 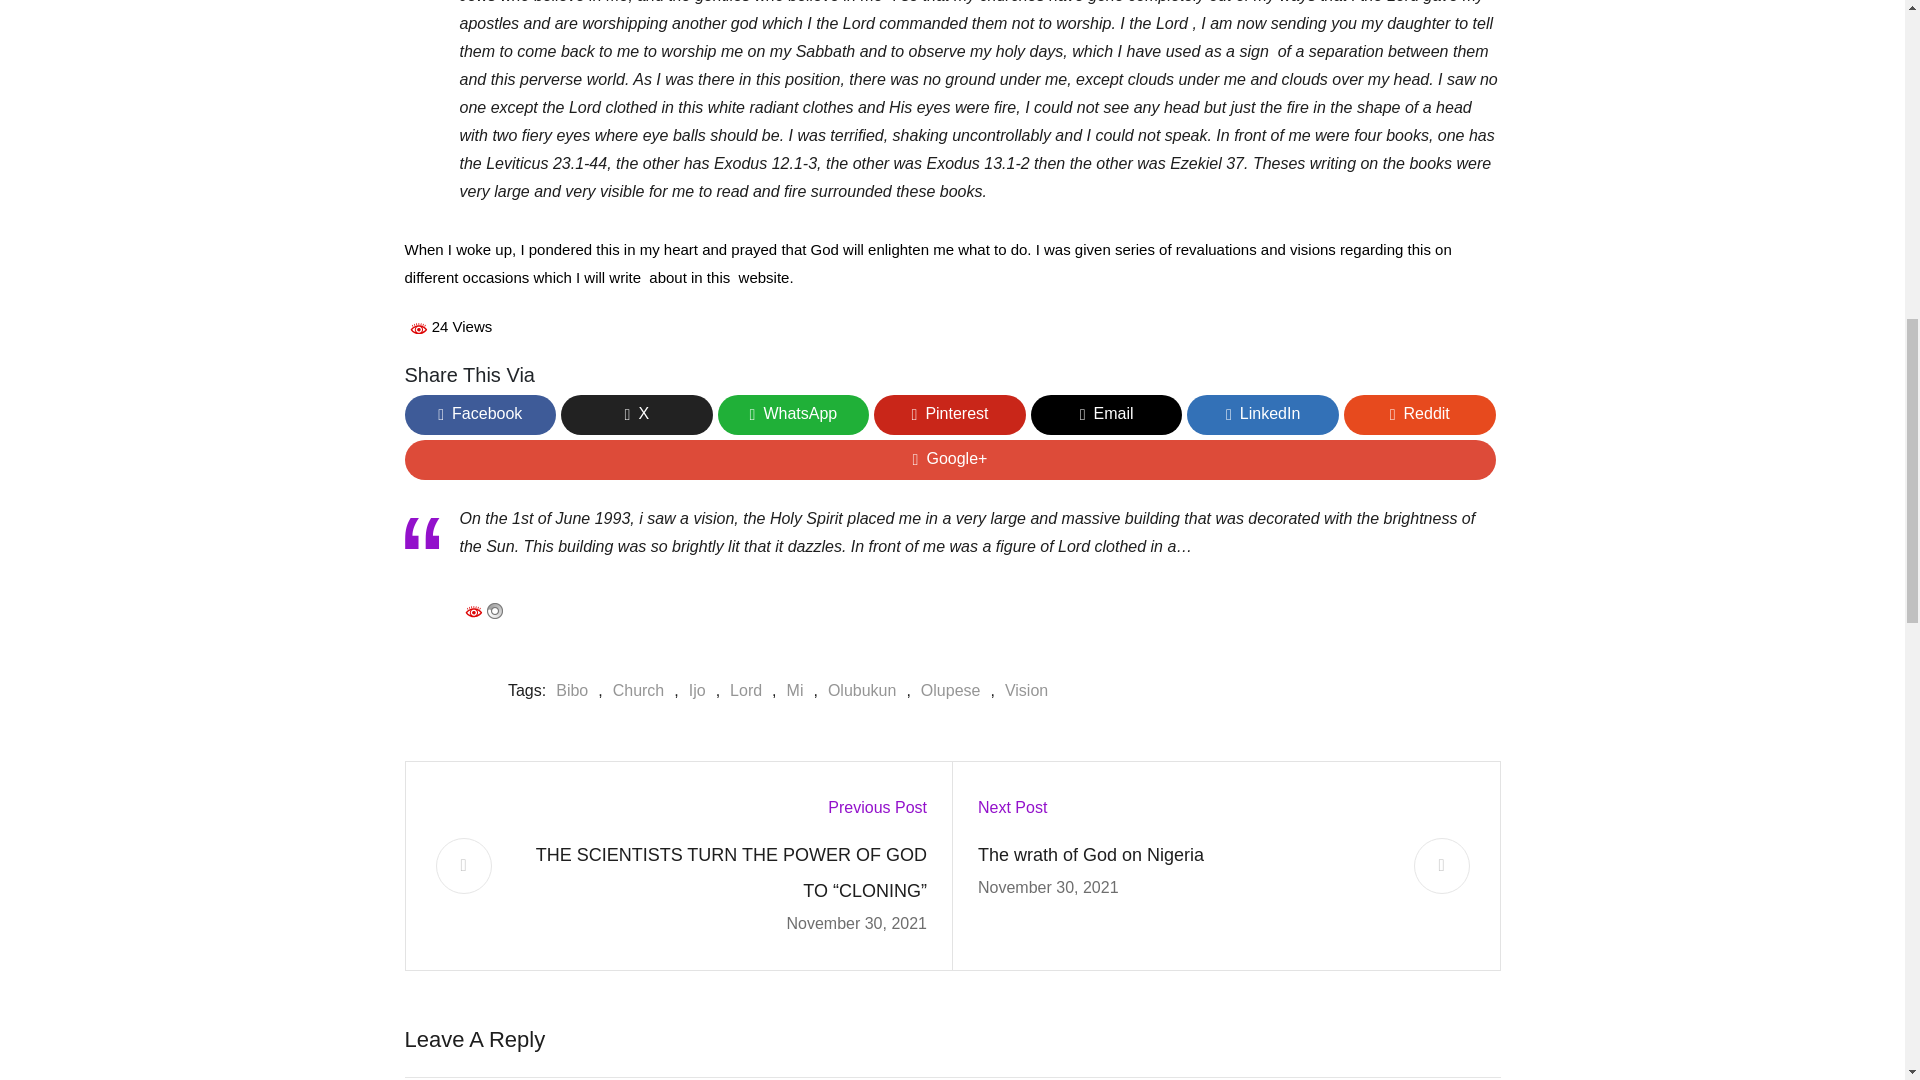 What do you see at coordinates (480, 415) in the screenshot?
I see `Facebook` at bounding box center [480, 415].